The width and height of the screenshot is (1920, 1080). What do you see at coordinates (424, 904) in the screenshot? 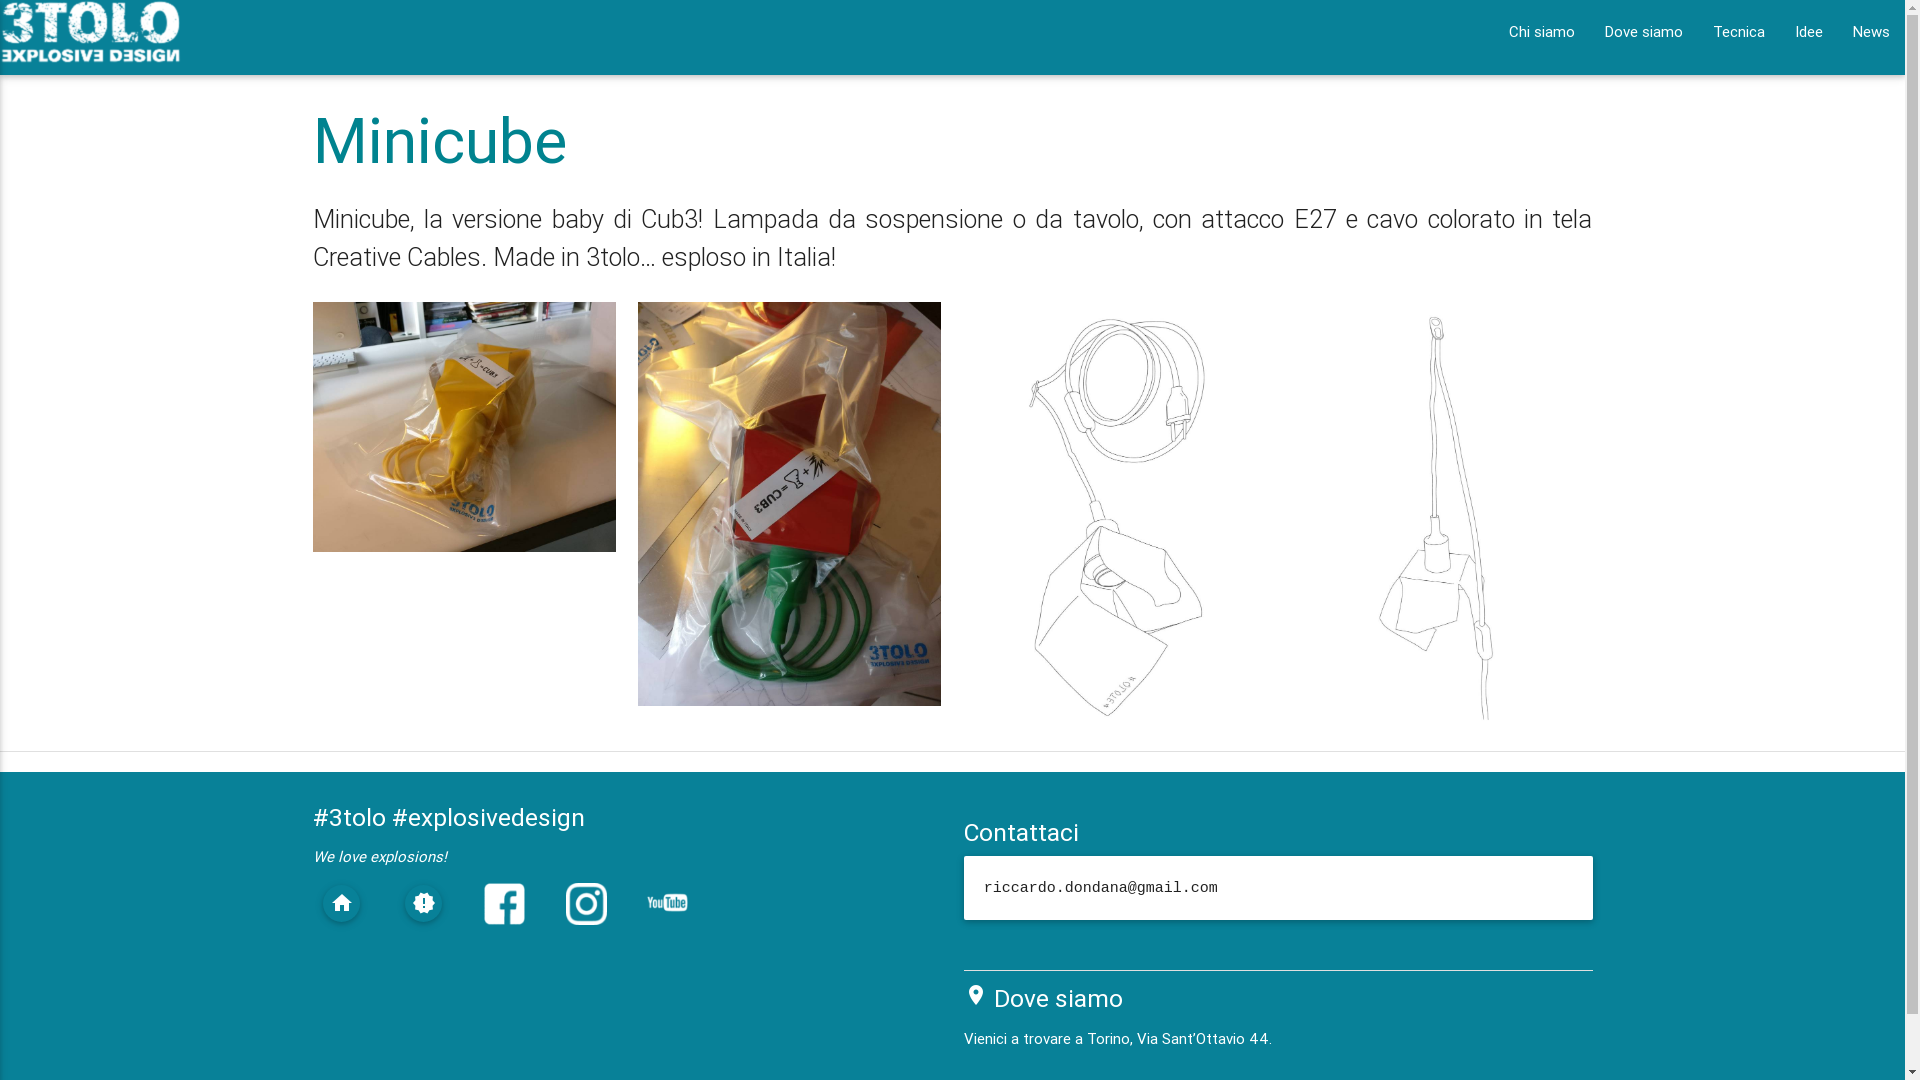
I see `new_releases` at bounding box center [424, 904].